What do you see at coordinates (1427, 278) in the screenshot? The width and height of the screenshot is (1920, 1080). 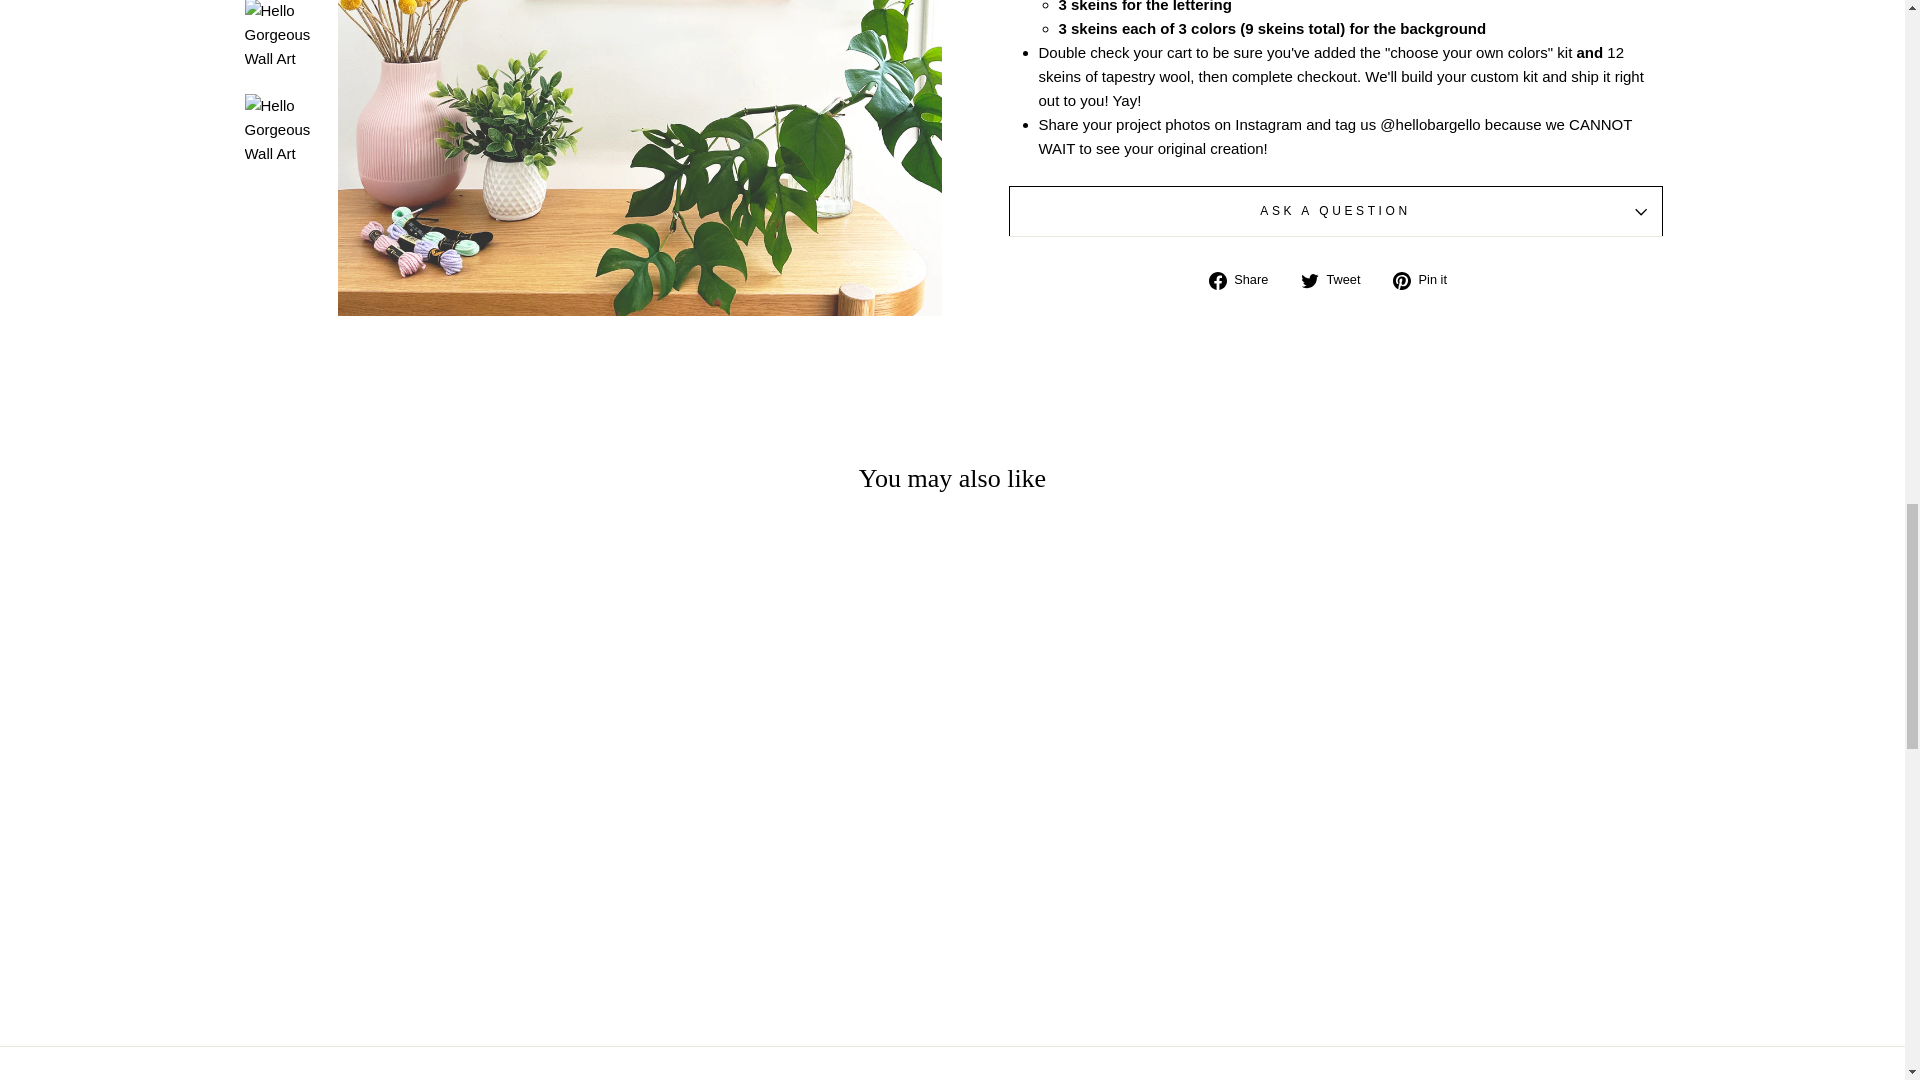 I see `Pin on Pinterest` at bounding box center [1427, 278].